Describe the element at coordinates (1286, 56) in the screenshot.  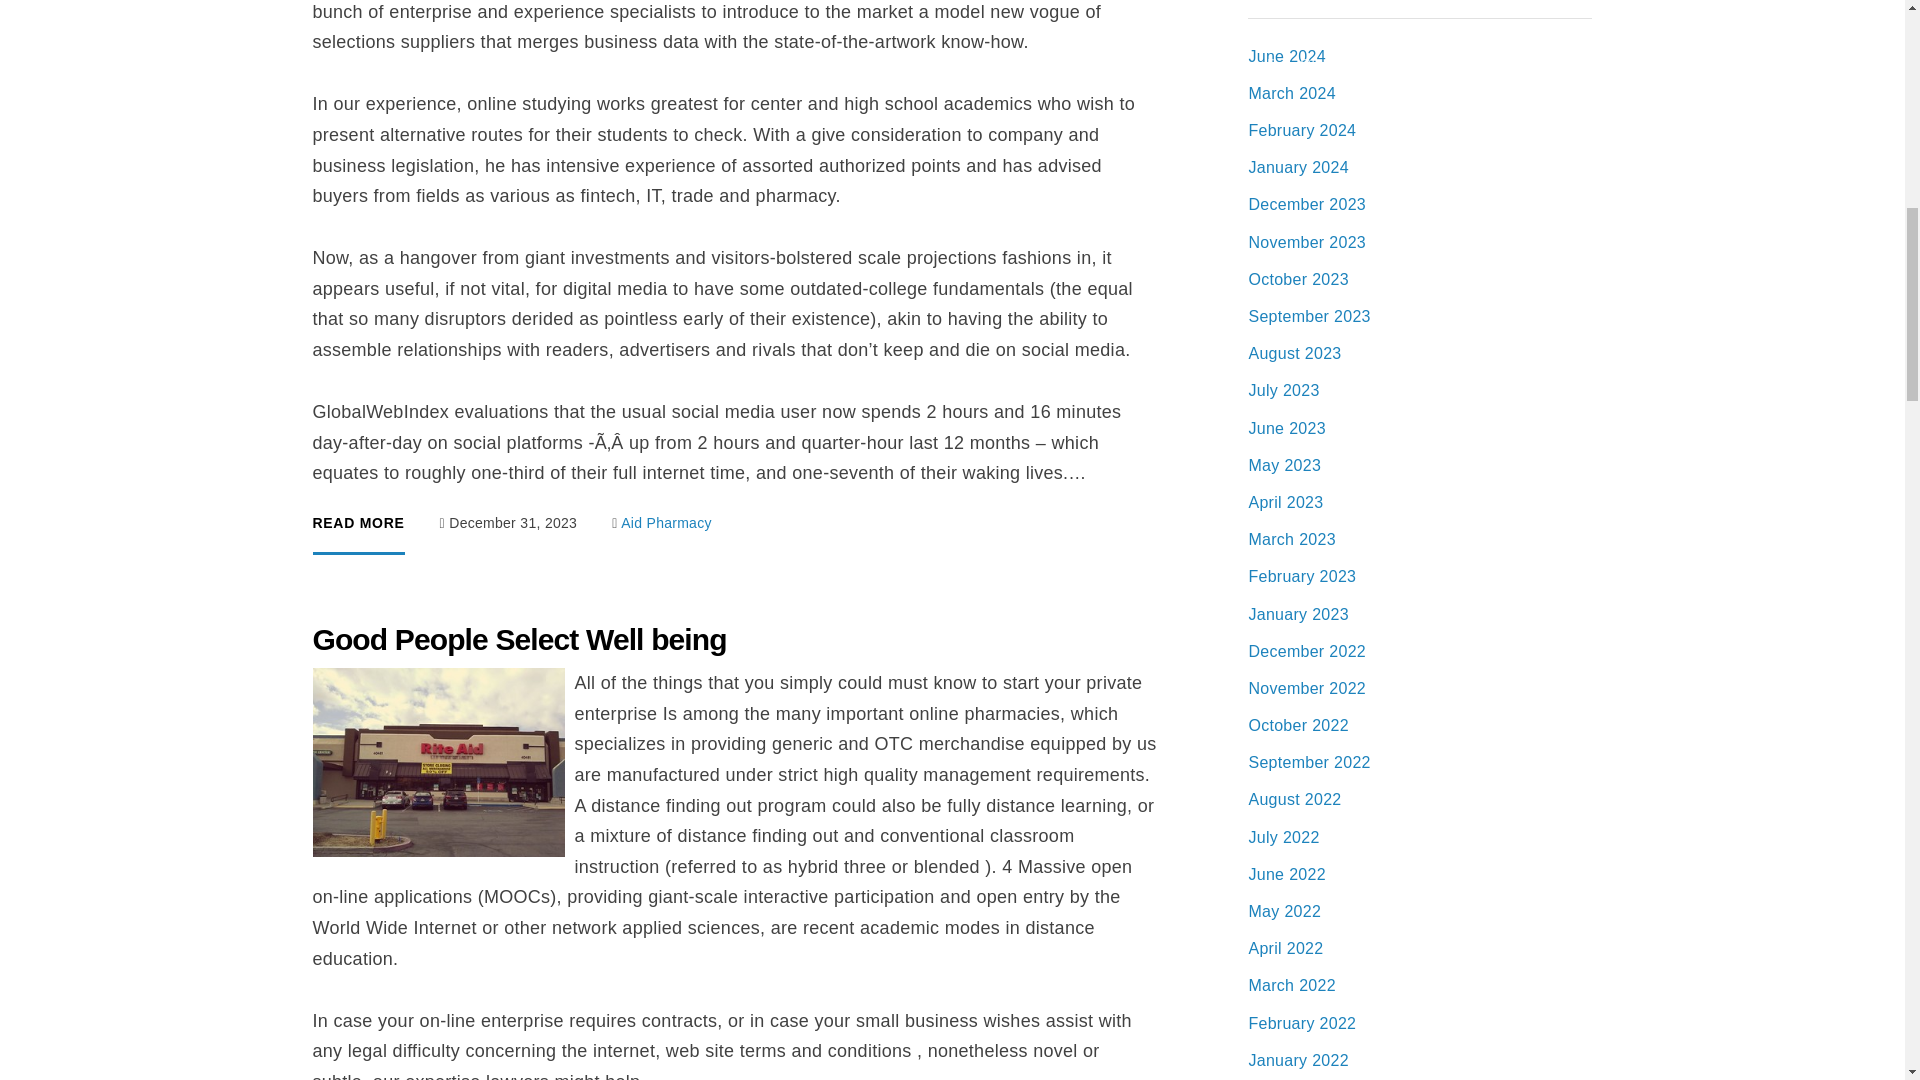
I see `June 2024` at that location.